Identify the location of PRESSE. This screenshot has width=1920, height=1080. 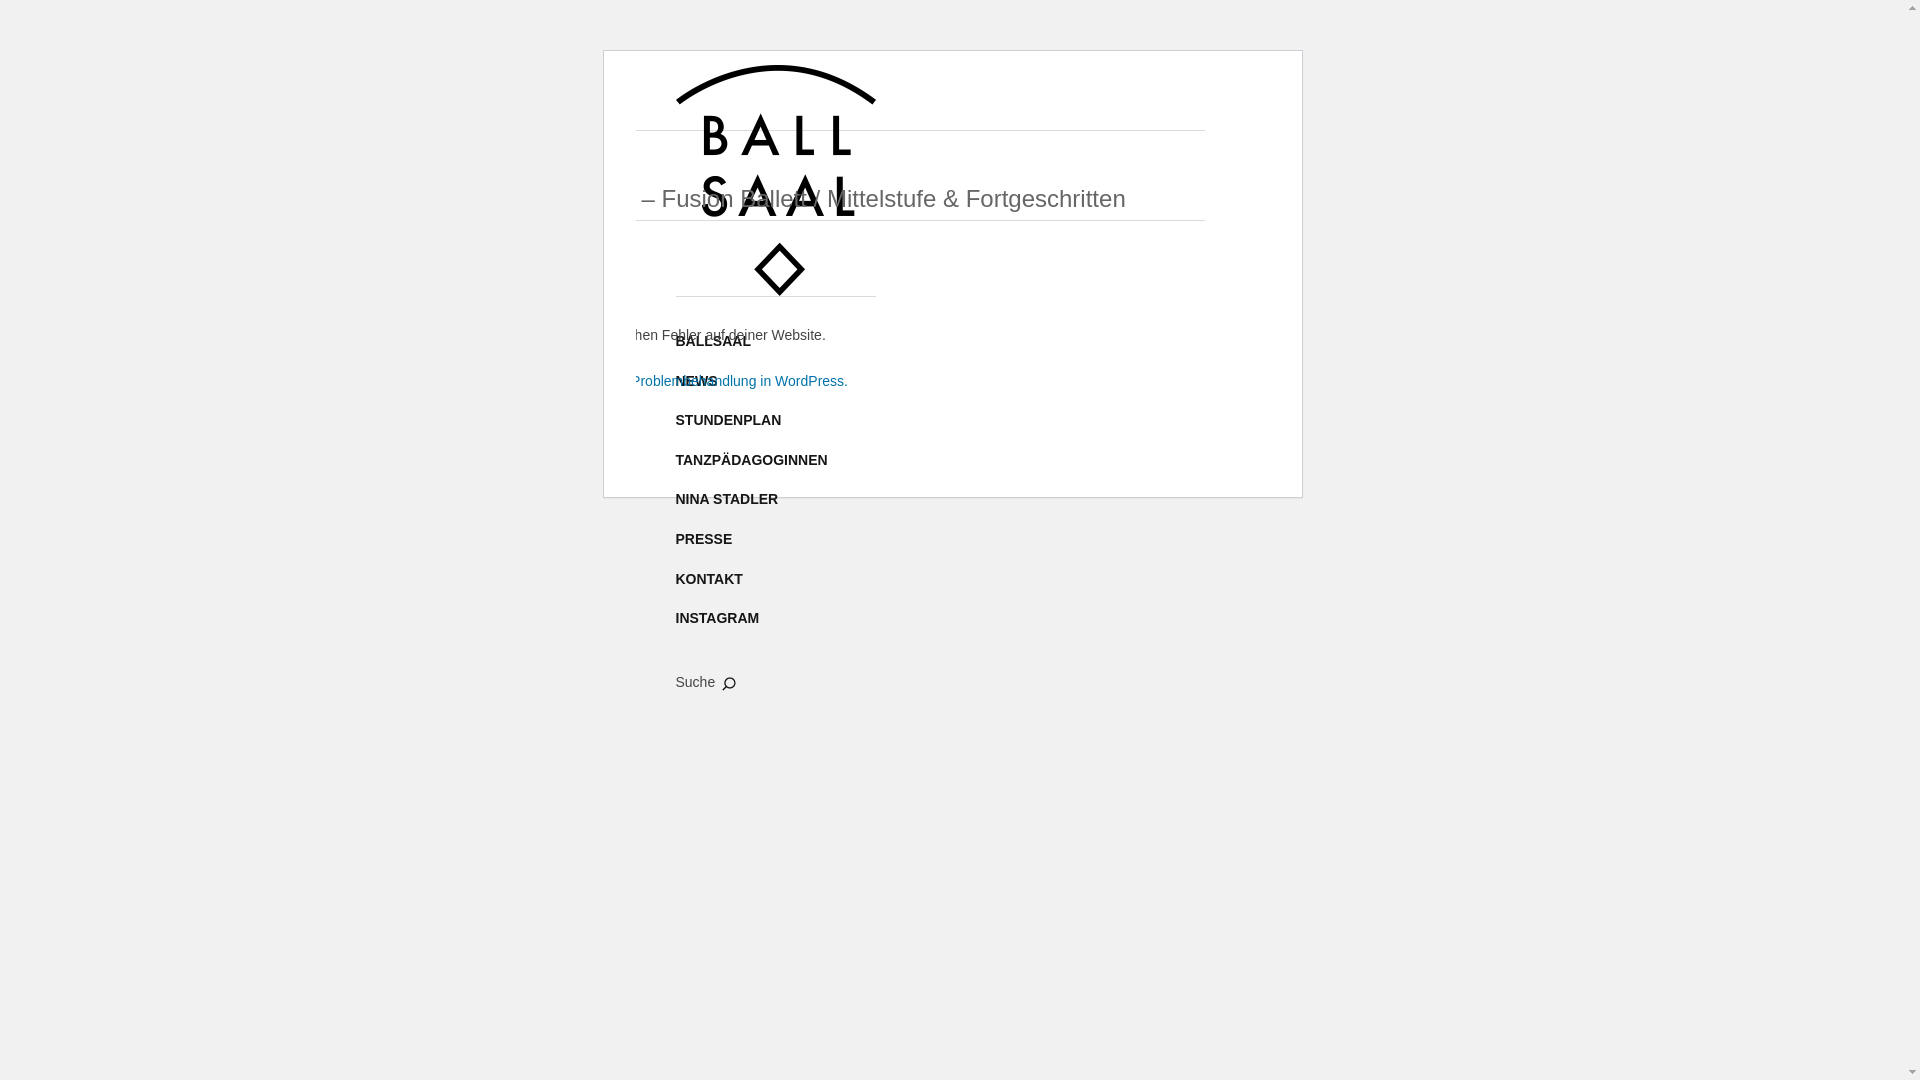
(704, 540).